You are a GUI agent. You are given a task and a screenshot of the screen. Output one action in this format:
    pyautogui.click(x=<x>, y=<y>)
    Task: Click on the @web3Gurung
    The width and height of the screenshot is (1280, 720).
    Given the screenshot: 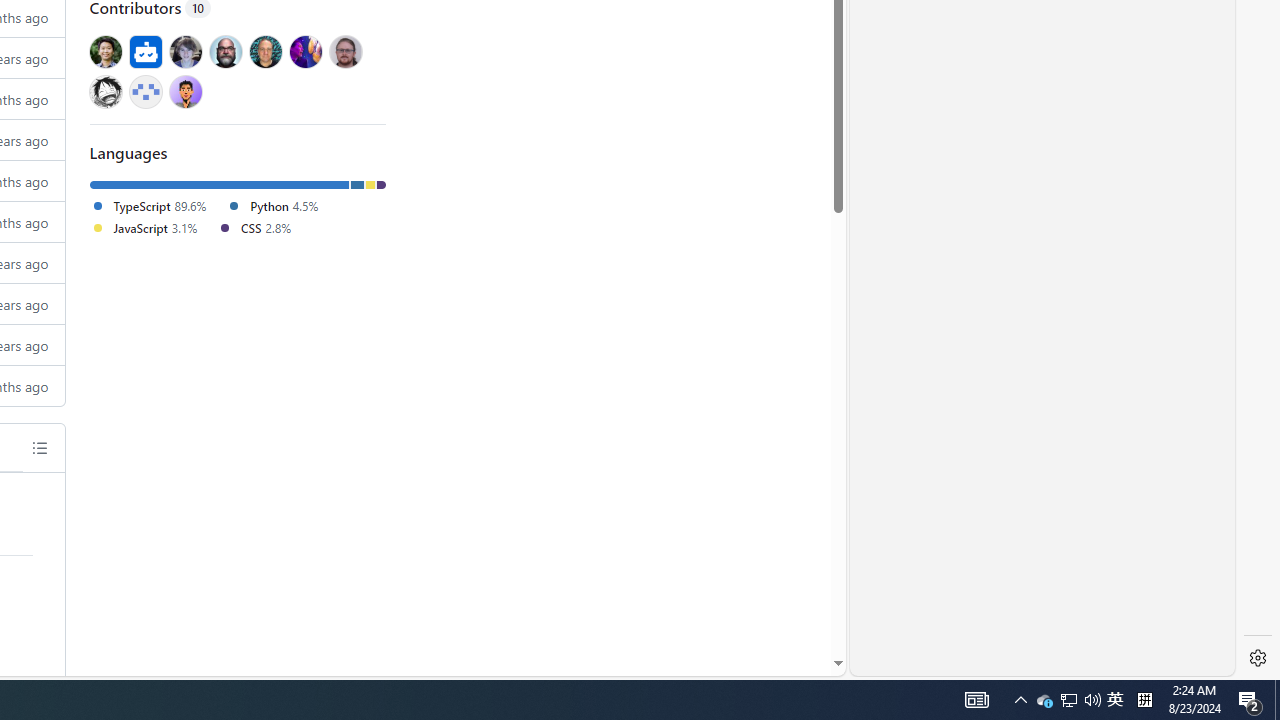 What is the action you would take?
    pyautogui.click(x=185, y=91)
    